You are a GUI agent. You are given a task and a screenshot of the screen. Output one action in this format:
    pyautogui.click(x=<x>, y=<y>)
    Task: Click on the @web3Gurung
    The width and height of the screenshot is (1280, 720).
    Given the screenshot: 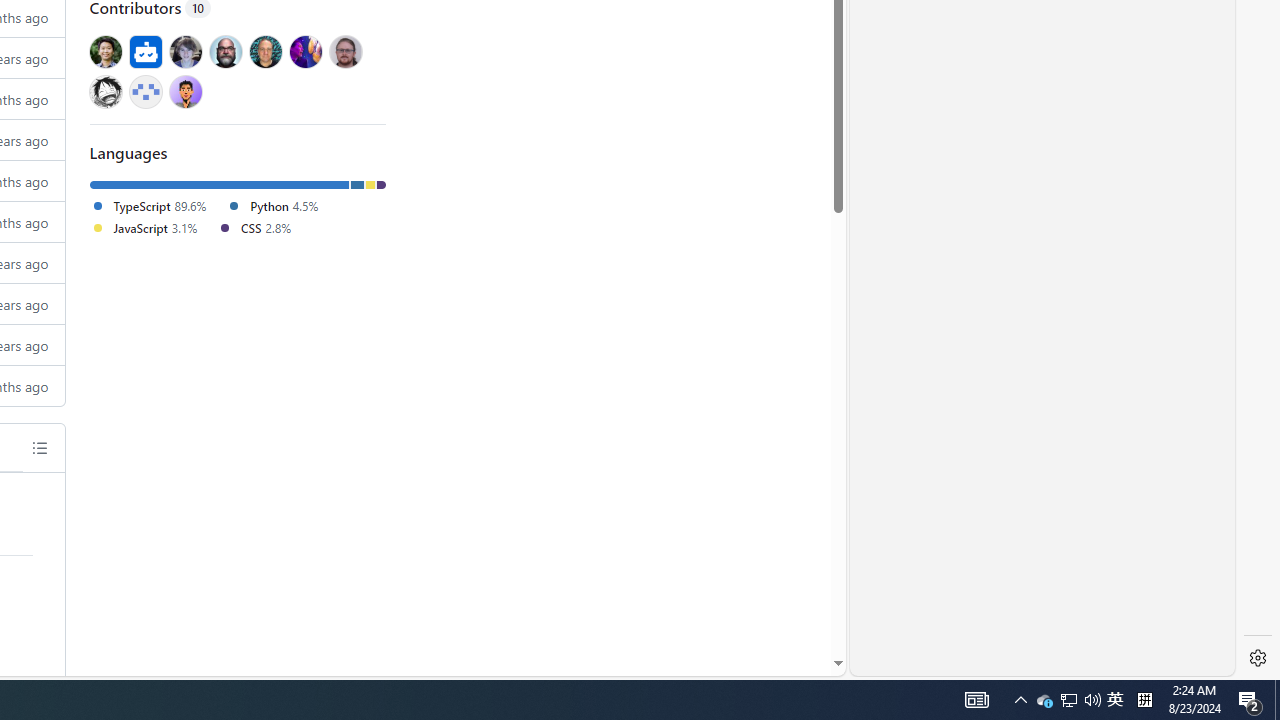 What is the action you would take?
    pyautogui.click(x=185, y=91)
    